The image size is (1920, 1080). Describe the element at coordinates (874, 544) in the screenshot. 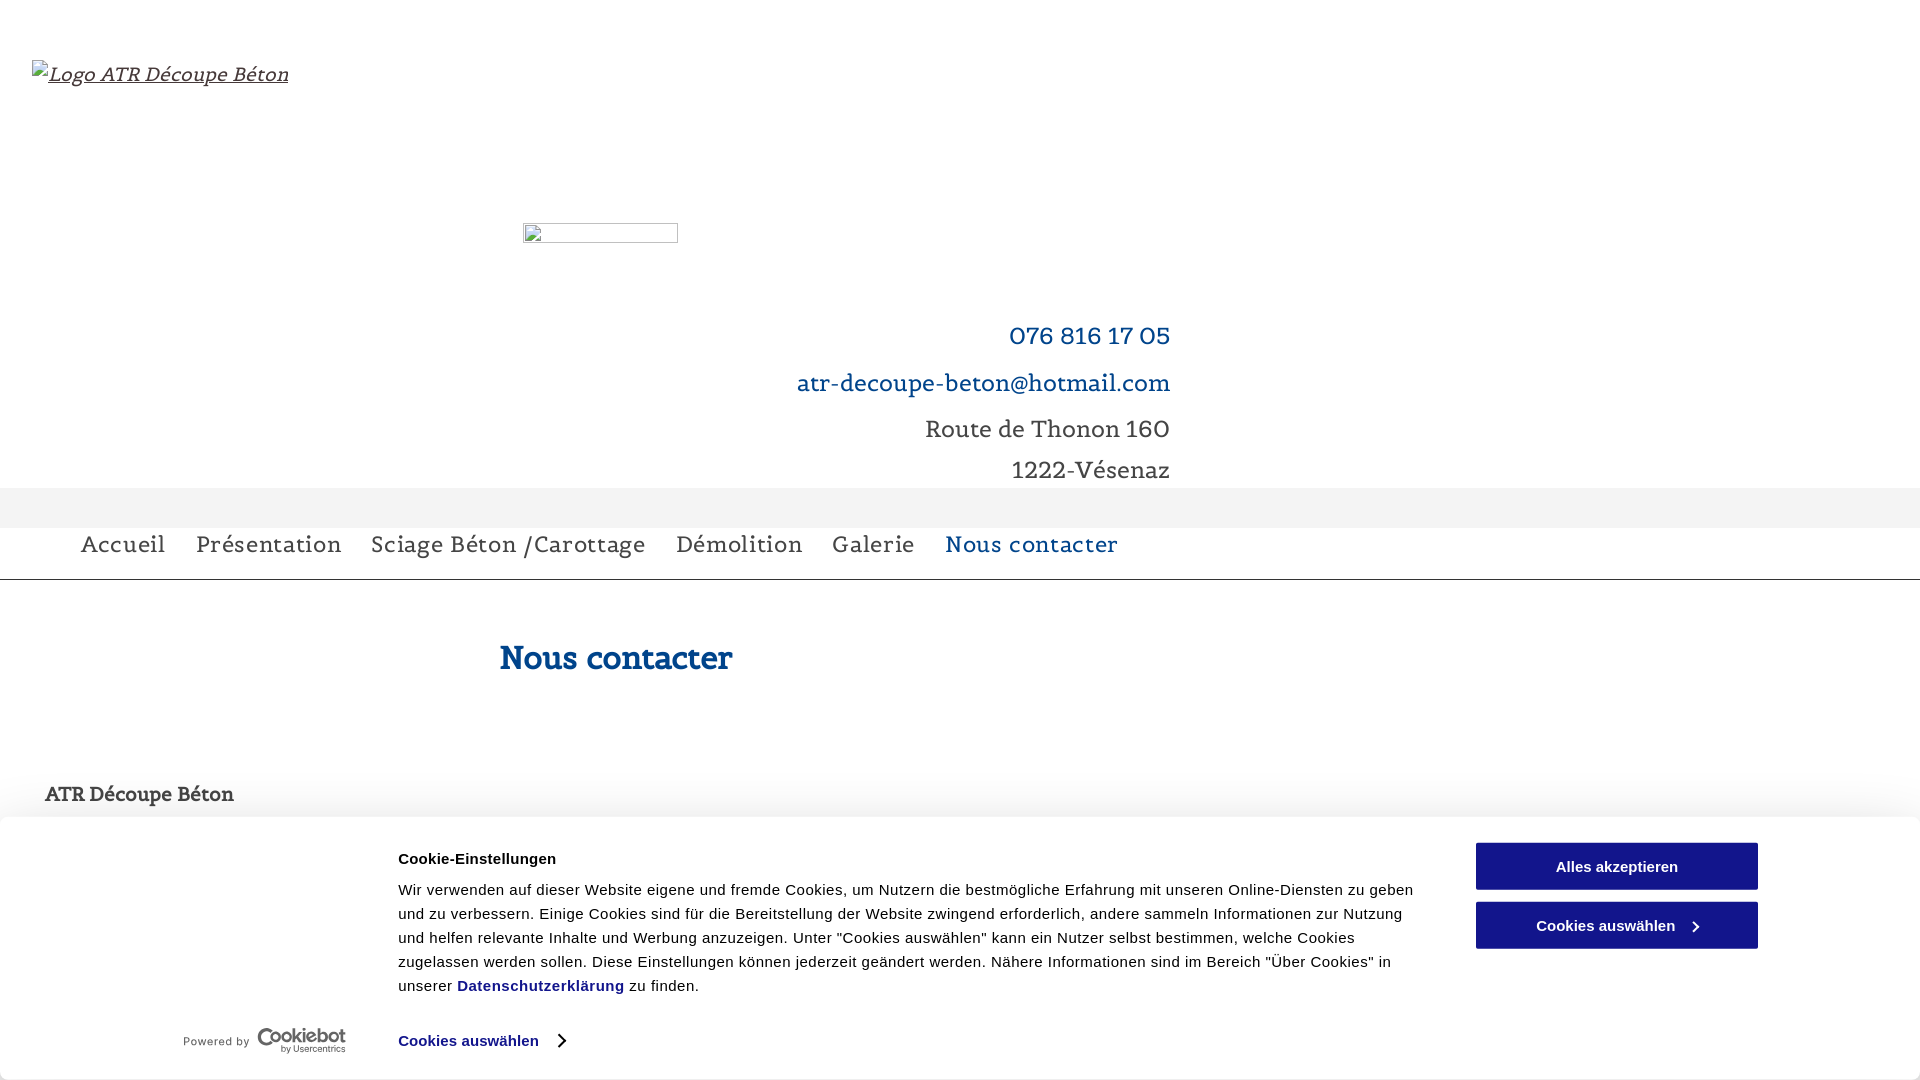

I see `Galerie` at that location.